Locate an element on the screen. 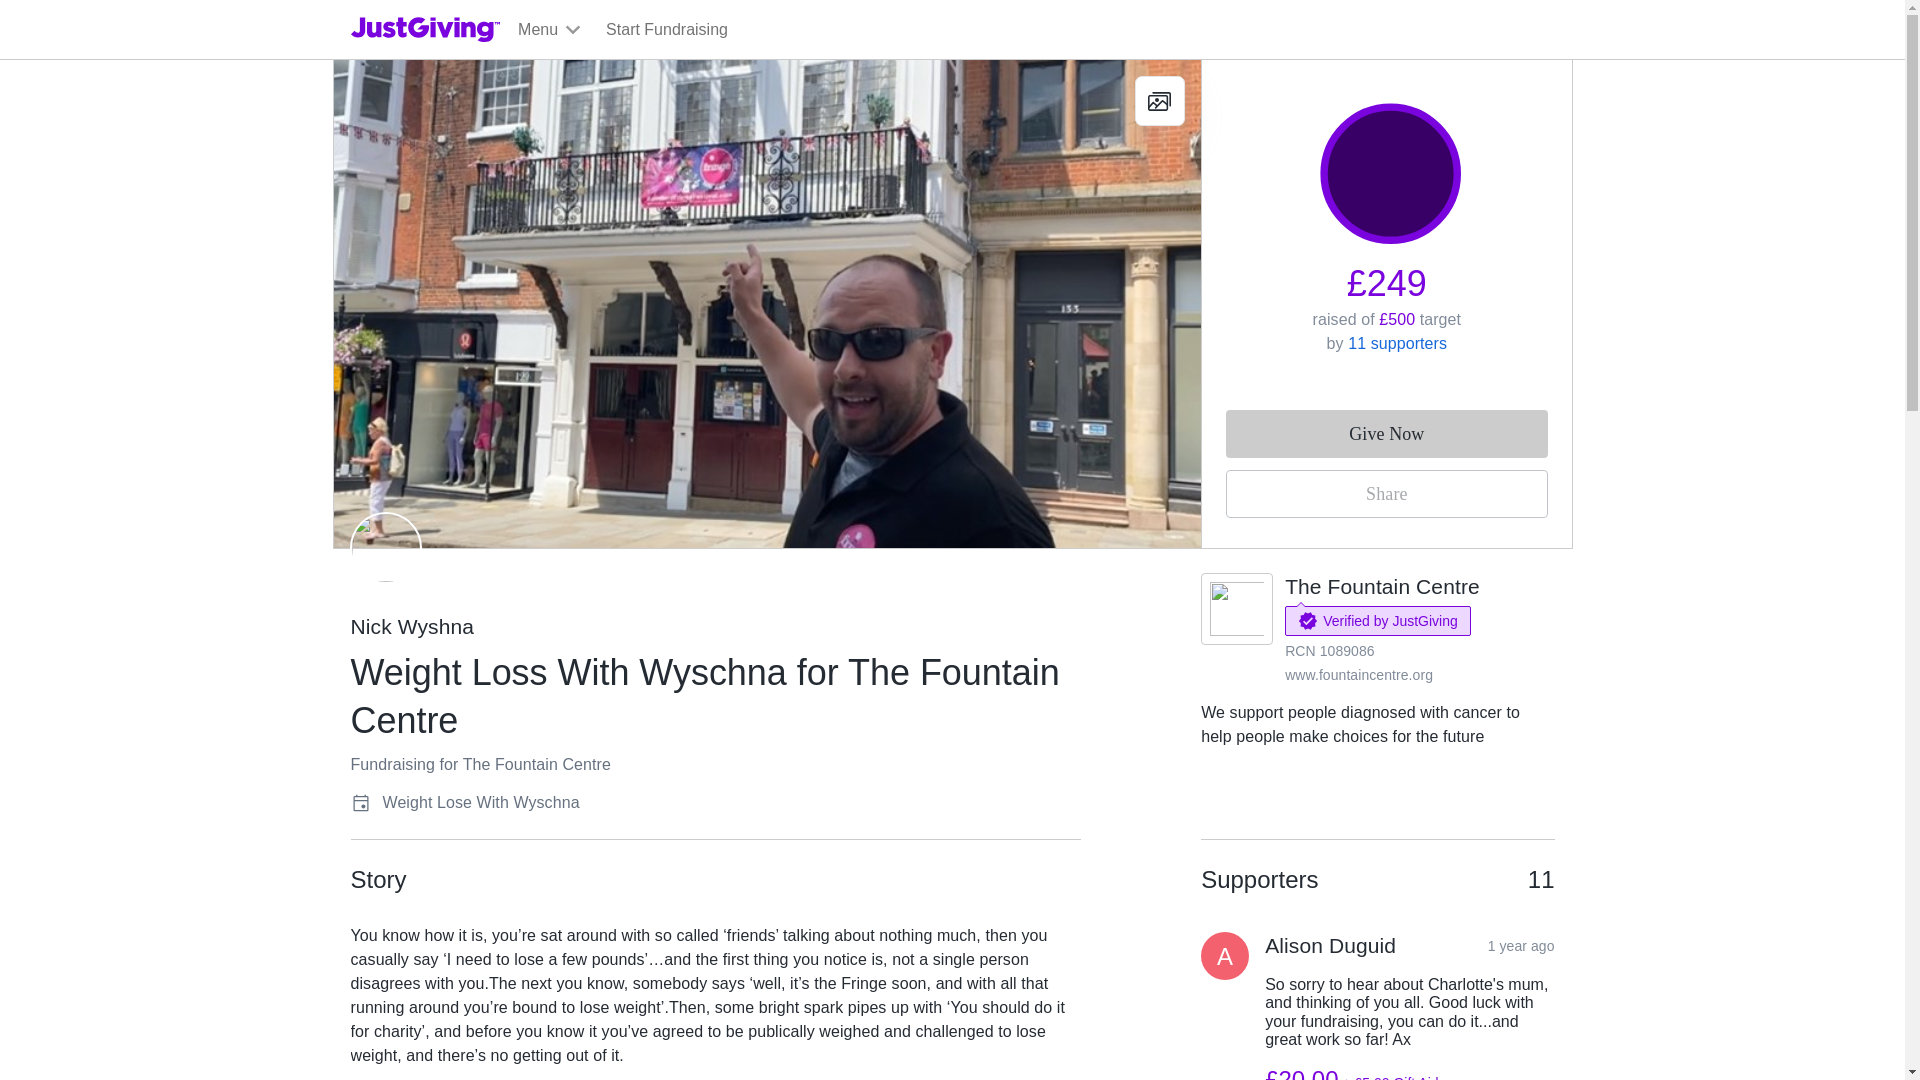  Menu is located at coordinates (550, 30).